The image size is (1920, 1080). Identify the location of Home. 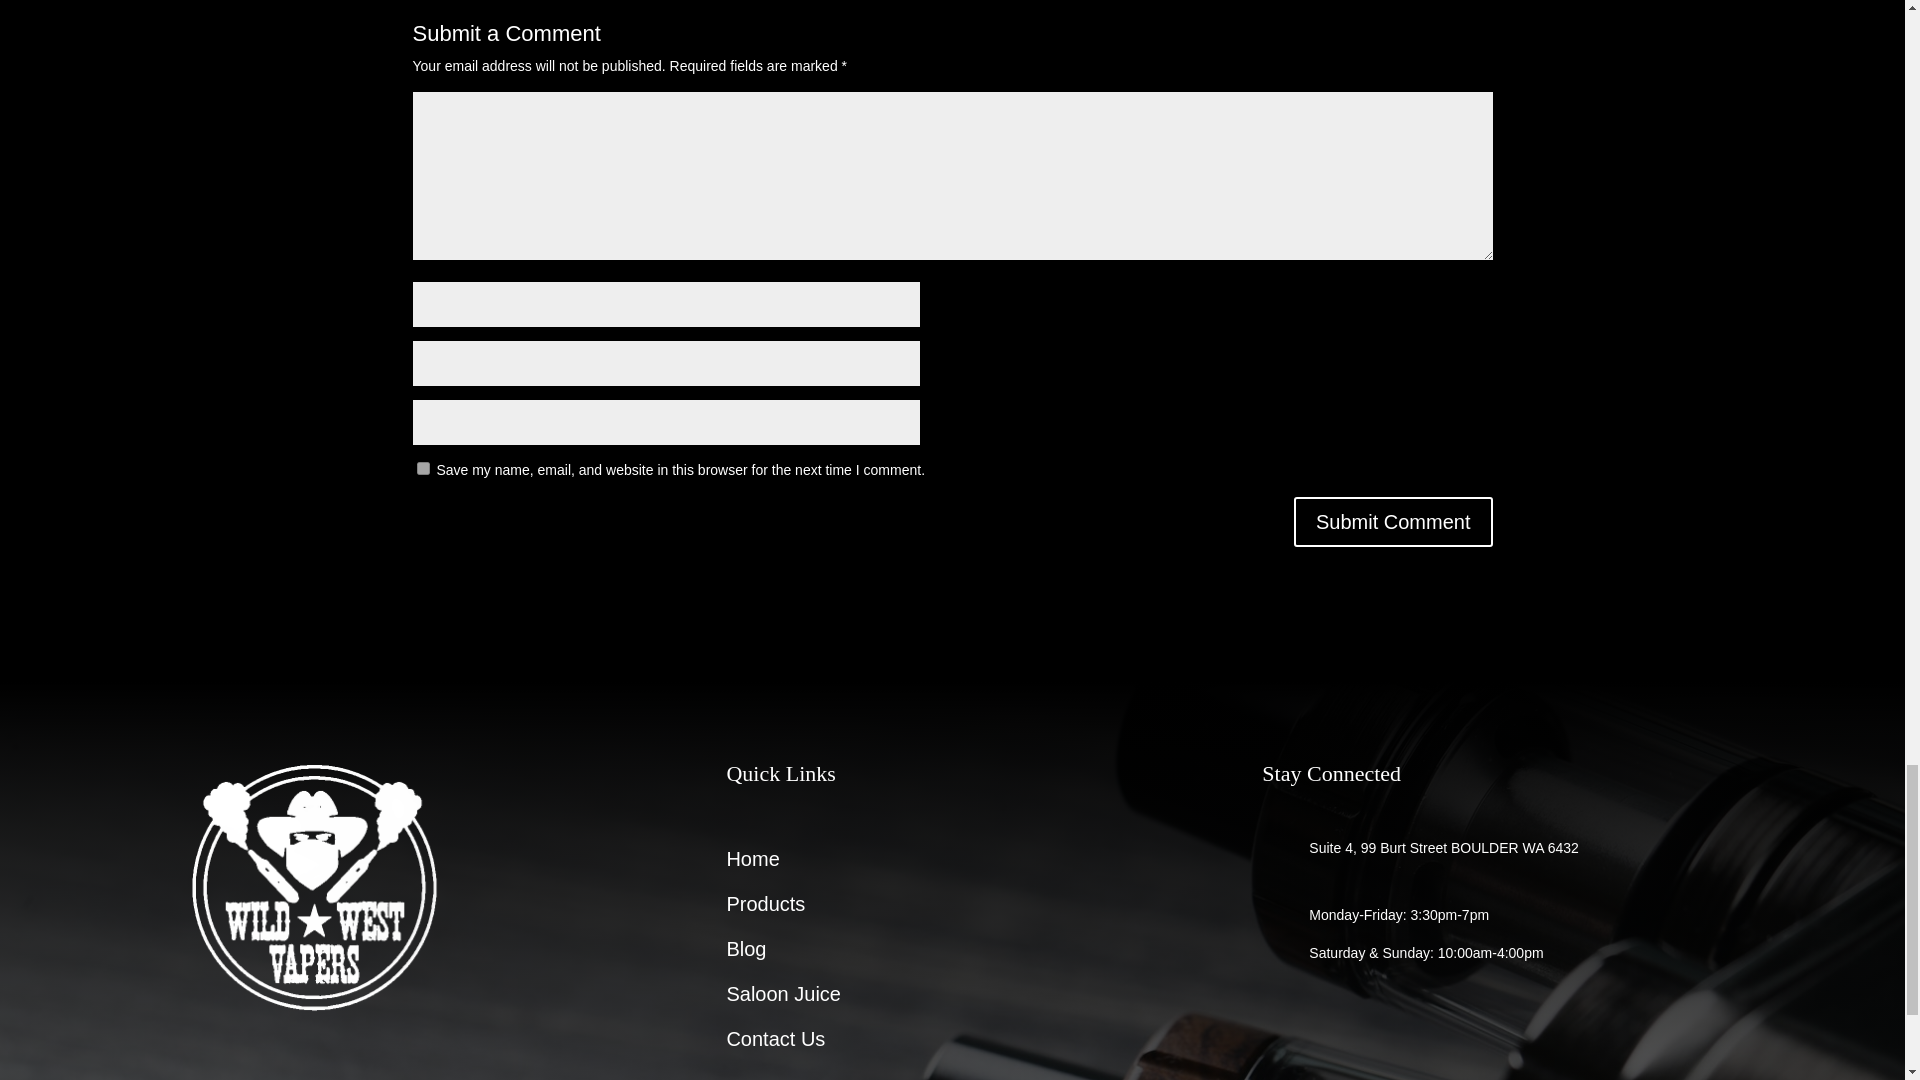
(752, 863).